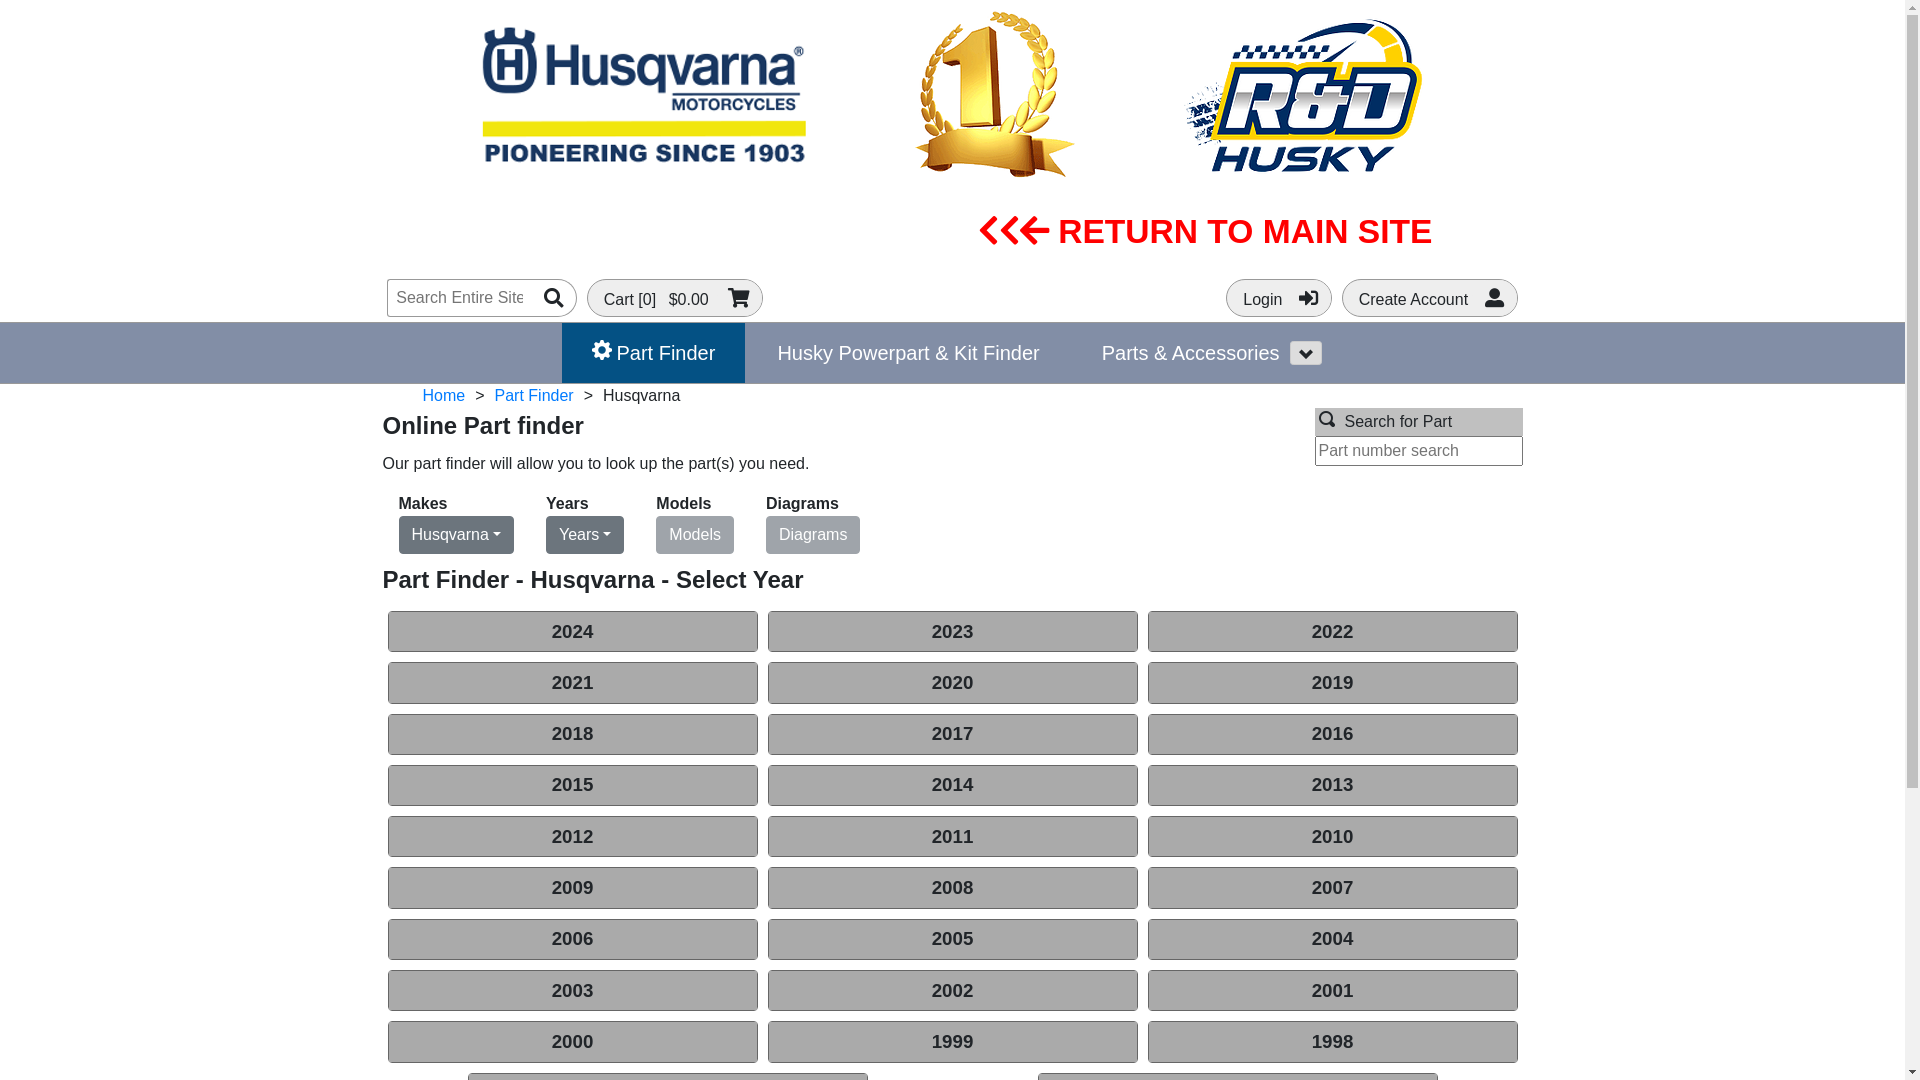 The image size is (1920, 1080). Describe the element at coordinates (952, 888) in the screenshot. I see `2008` at that location.